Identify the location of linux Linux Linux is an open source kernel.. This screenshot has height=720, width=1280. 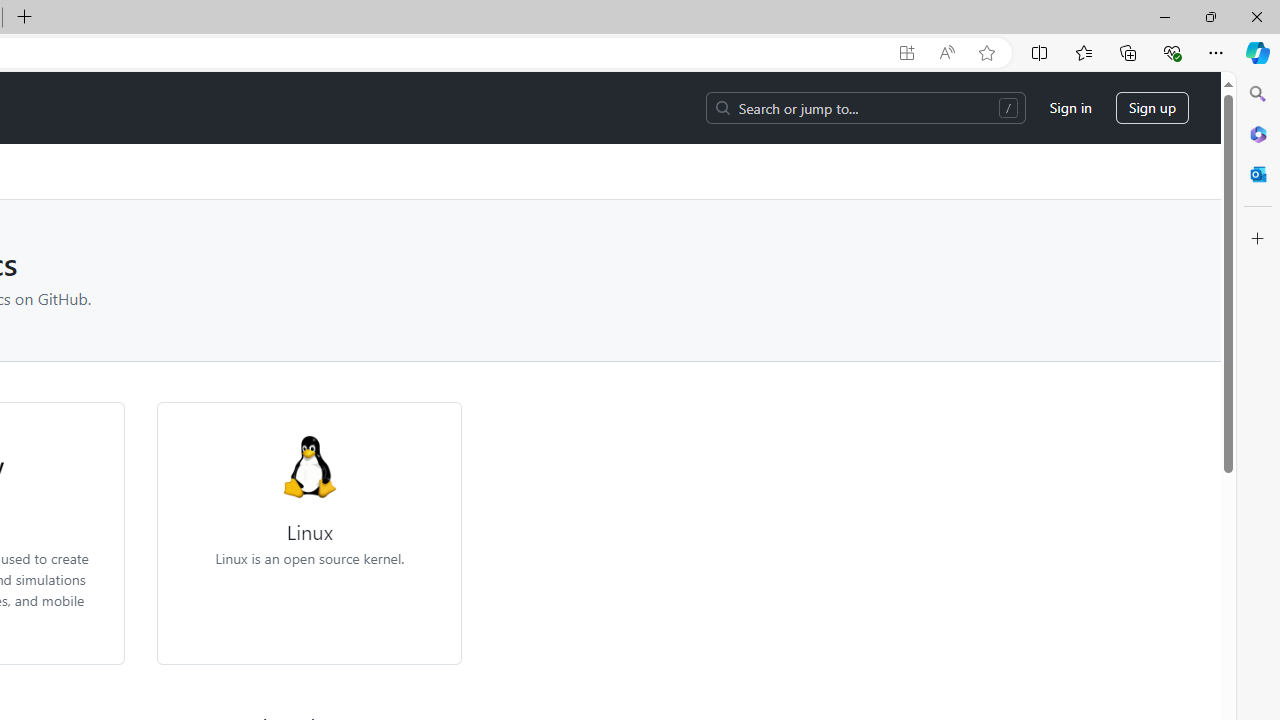
(310, 501).